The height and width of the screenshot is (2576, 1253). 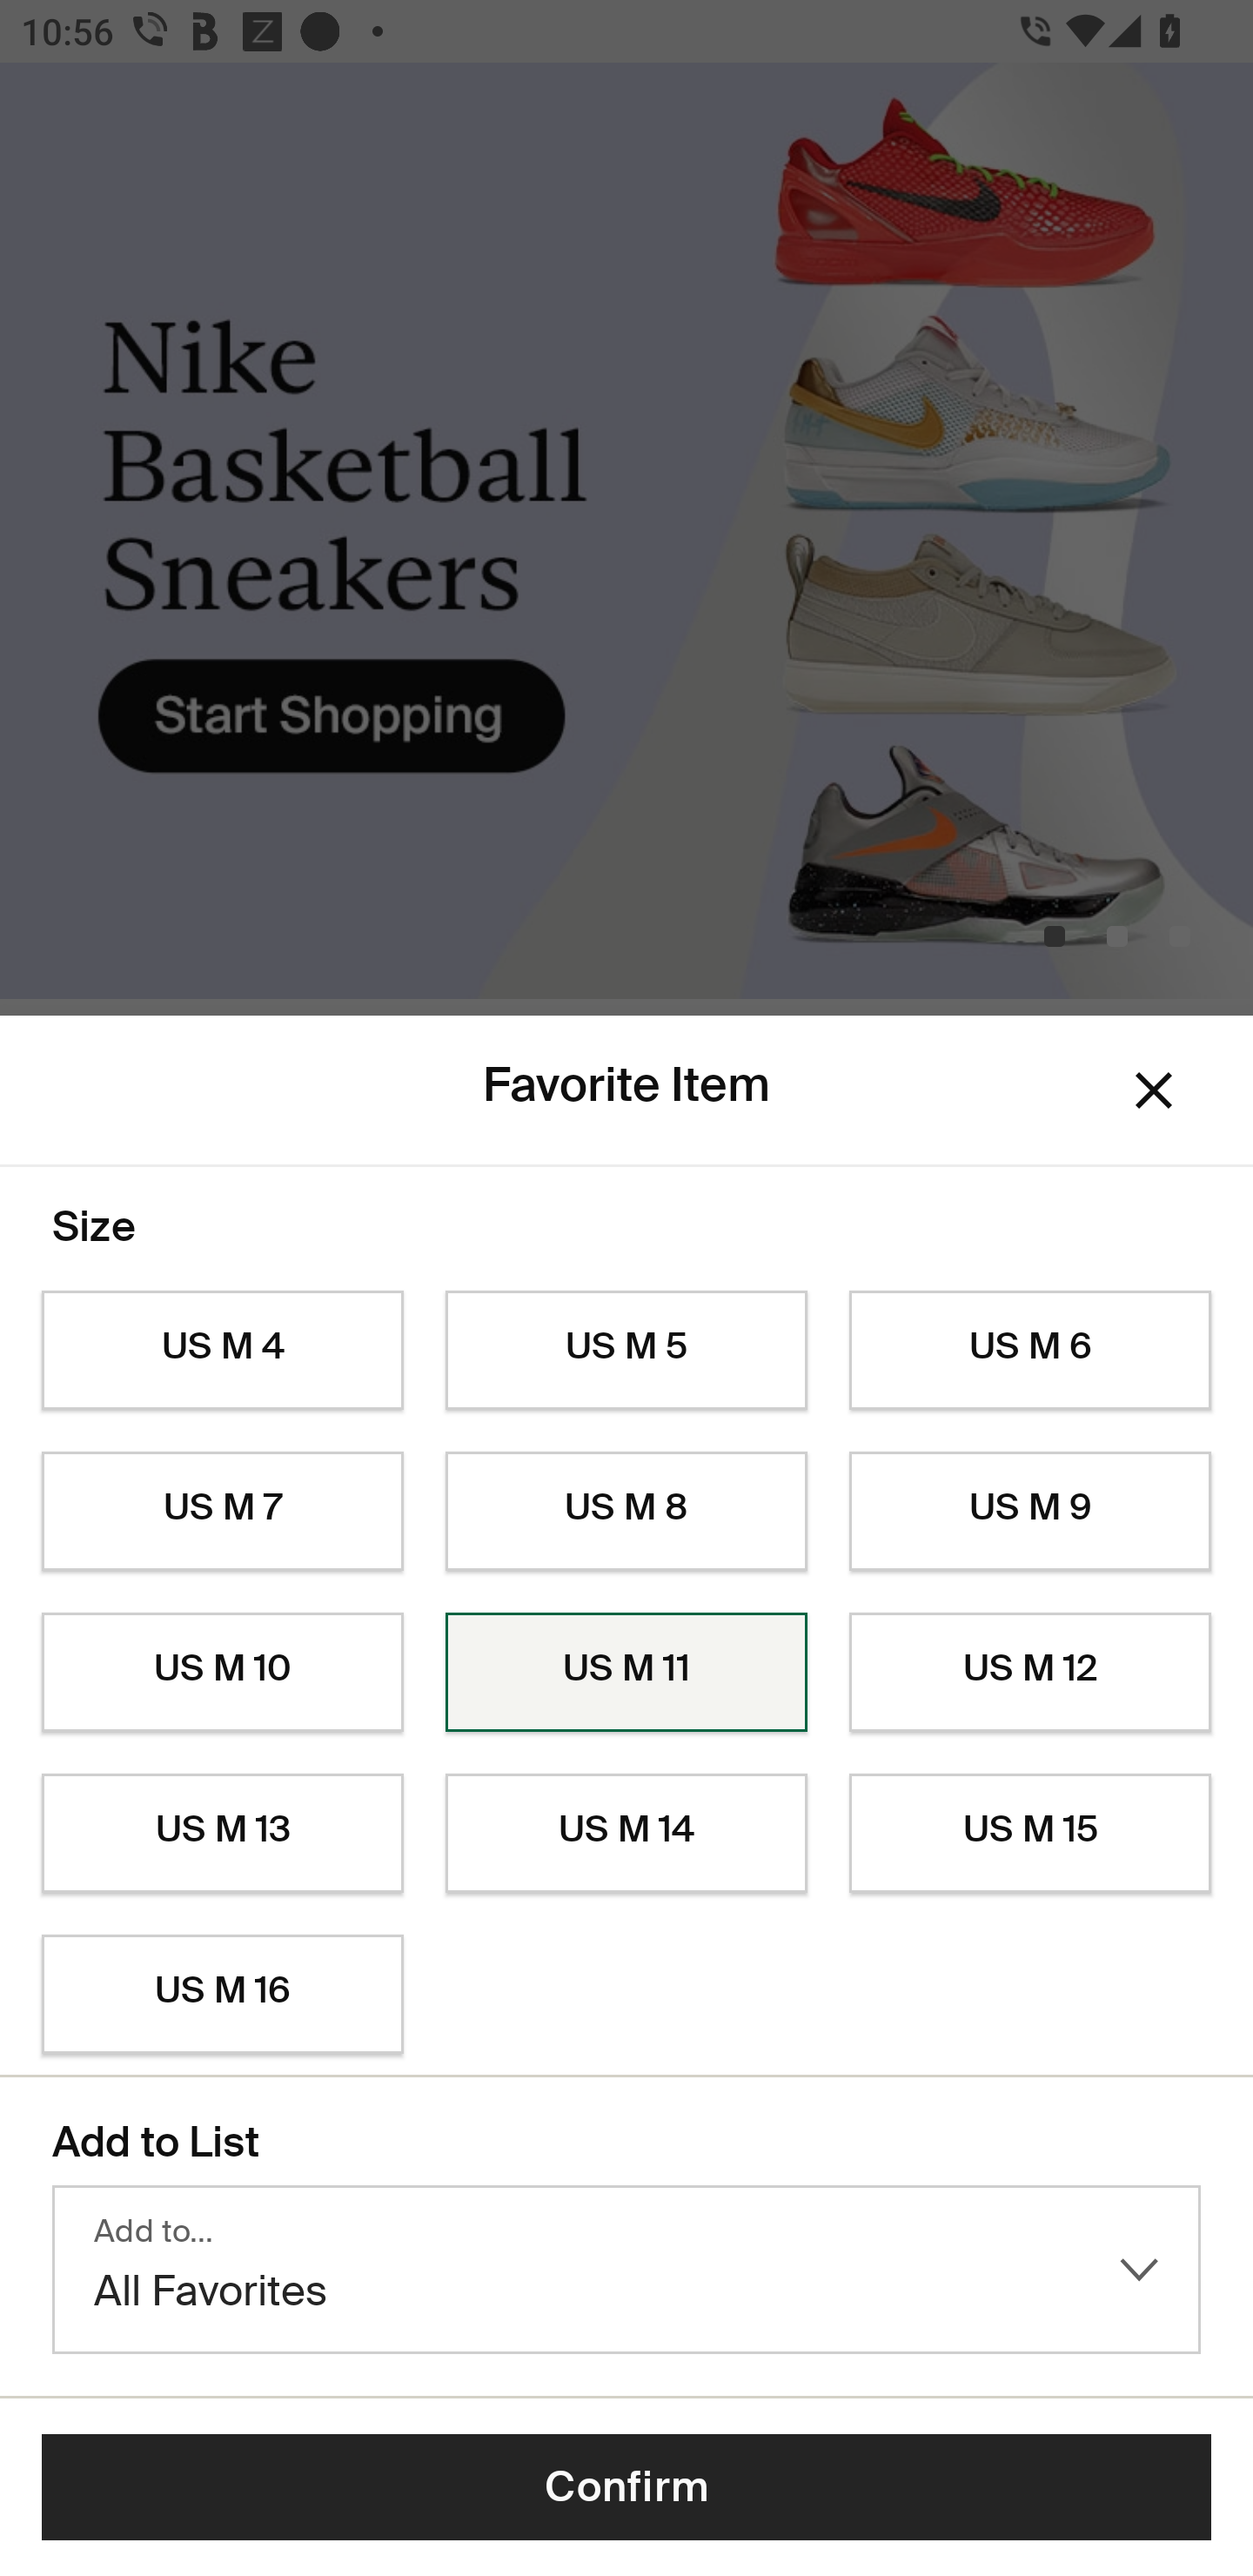 I want to click on US M 9, so click(x=1030, y=1511).